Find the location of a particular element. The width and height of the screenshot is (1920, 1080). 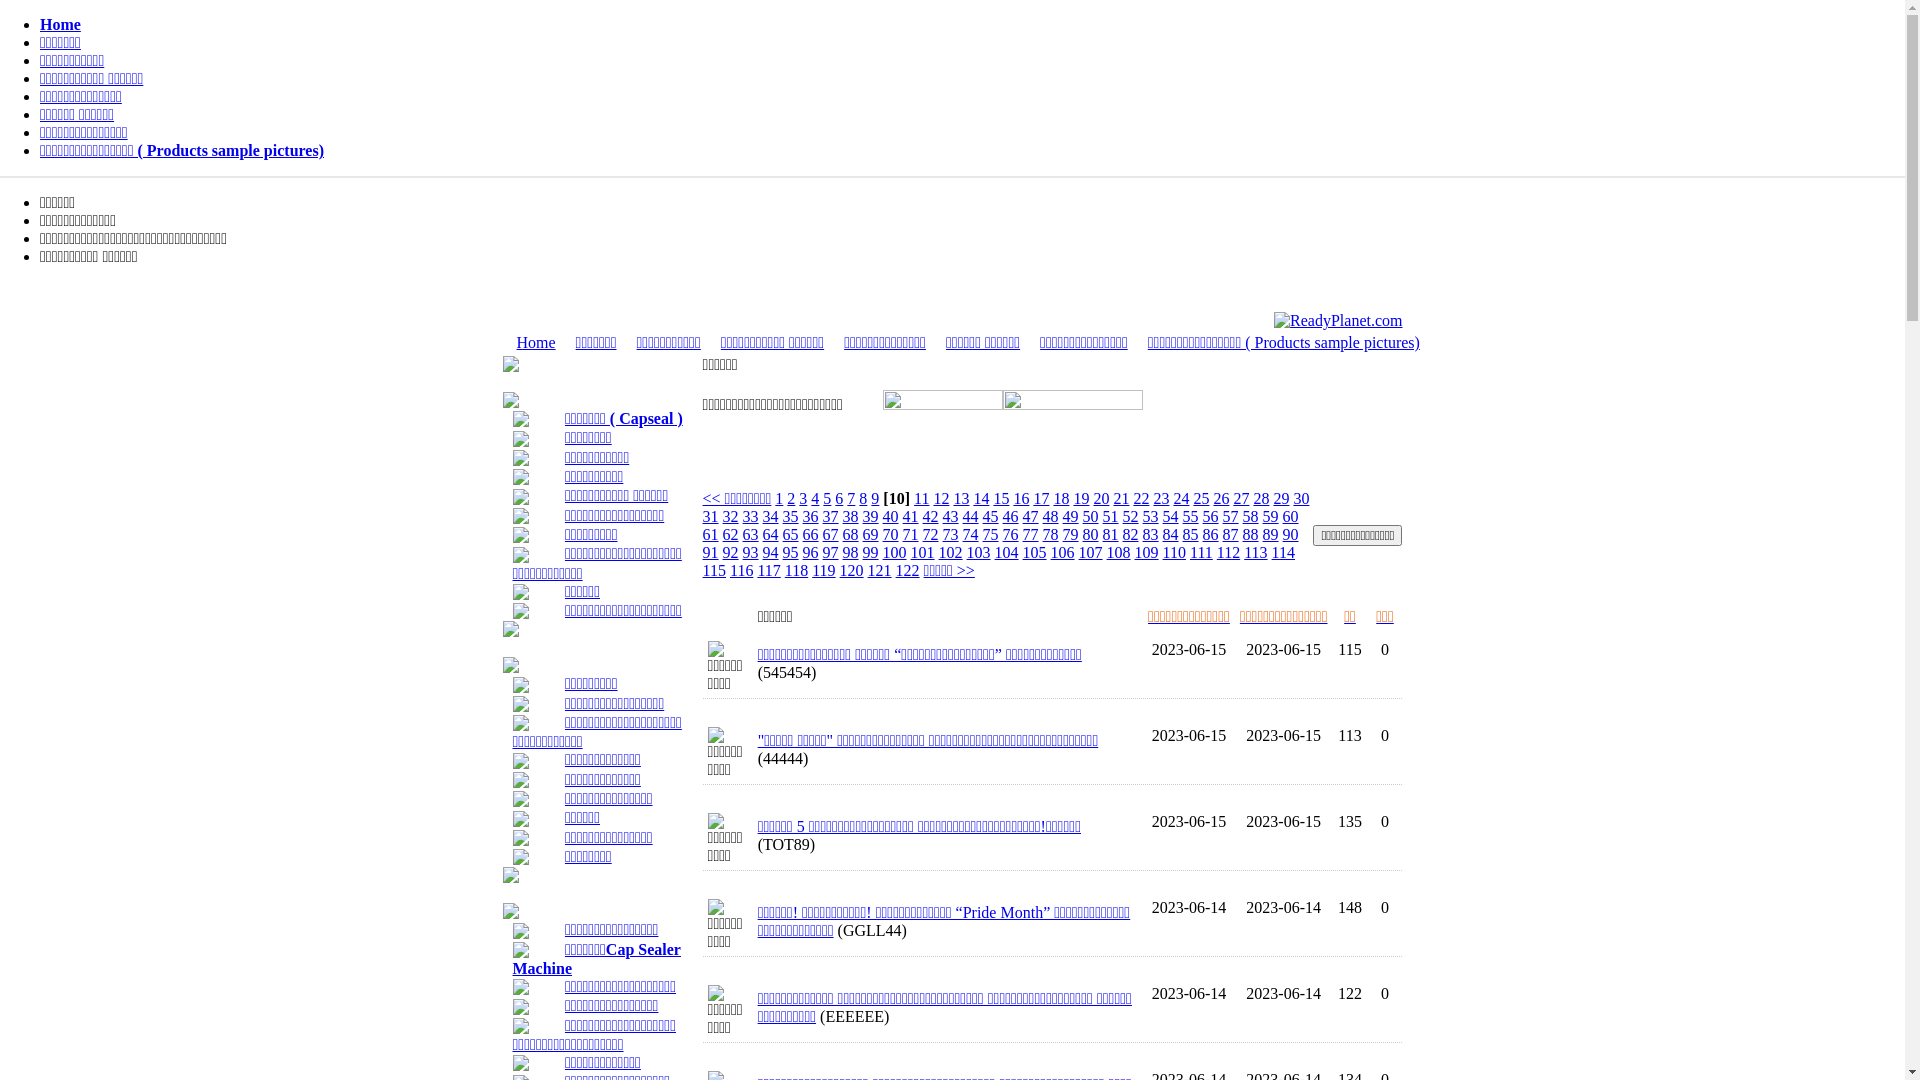

39 is located at coordinates (871, 516).